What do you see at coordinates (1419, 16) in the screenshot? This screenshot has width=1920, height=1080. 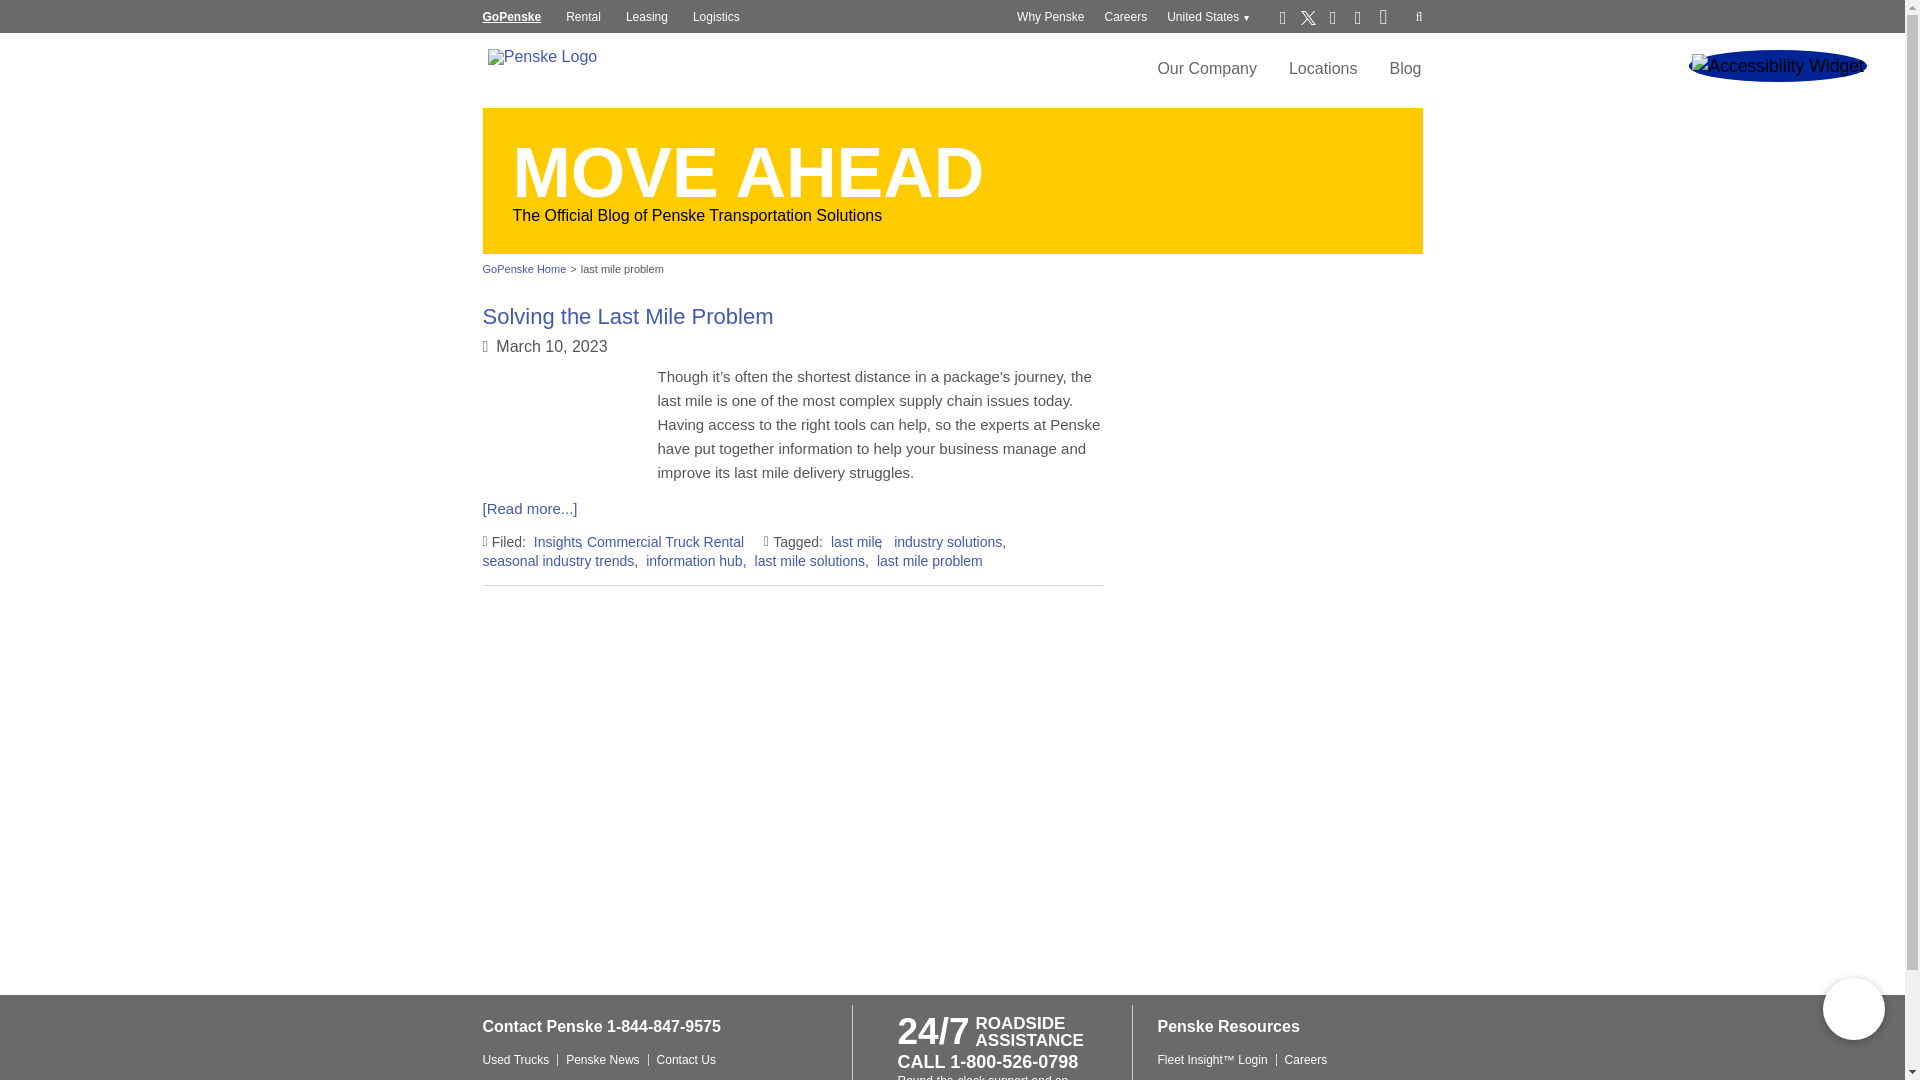 I see `Toggle Search Bar` at bounding box center [1419, 16].